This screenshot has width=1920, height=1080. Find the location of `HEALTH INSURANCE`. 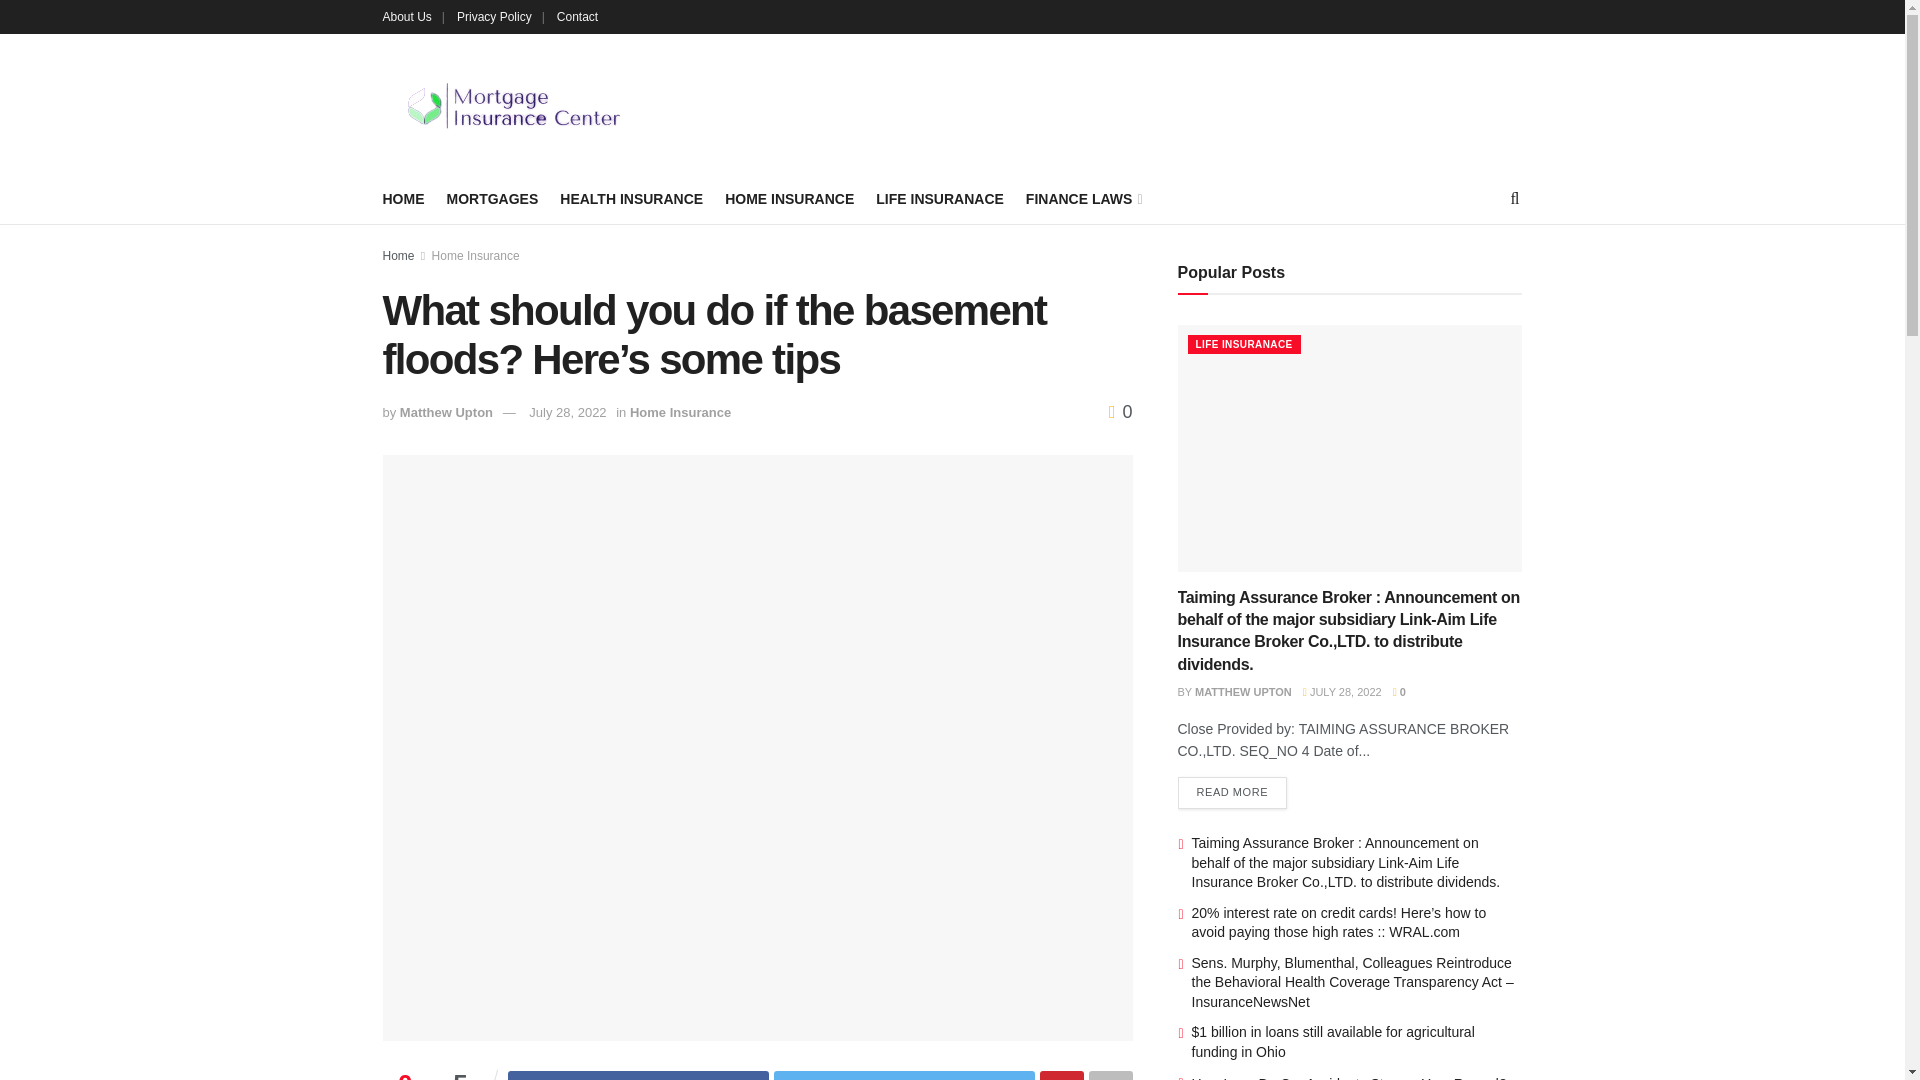

HEALTH INSURANCE is located at coordinates (631, 198).